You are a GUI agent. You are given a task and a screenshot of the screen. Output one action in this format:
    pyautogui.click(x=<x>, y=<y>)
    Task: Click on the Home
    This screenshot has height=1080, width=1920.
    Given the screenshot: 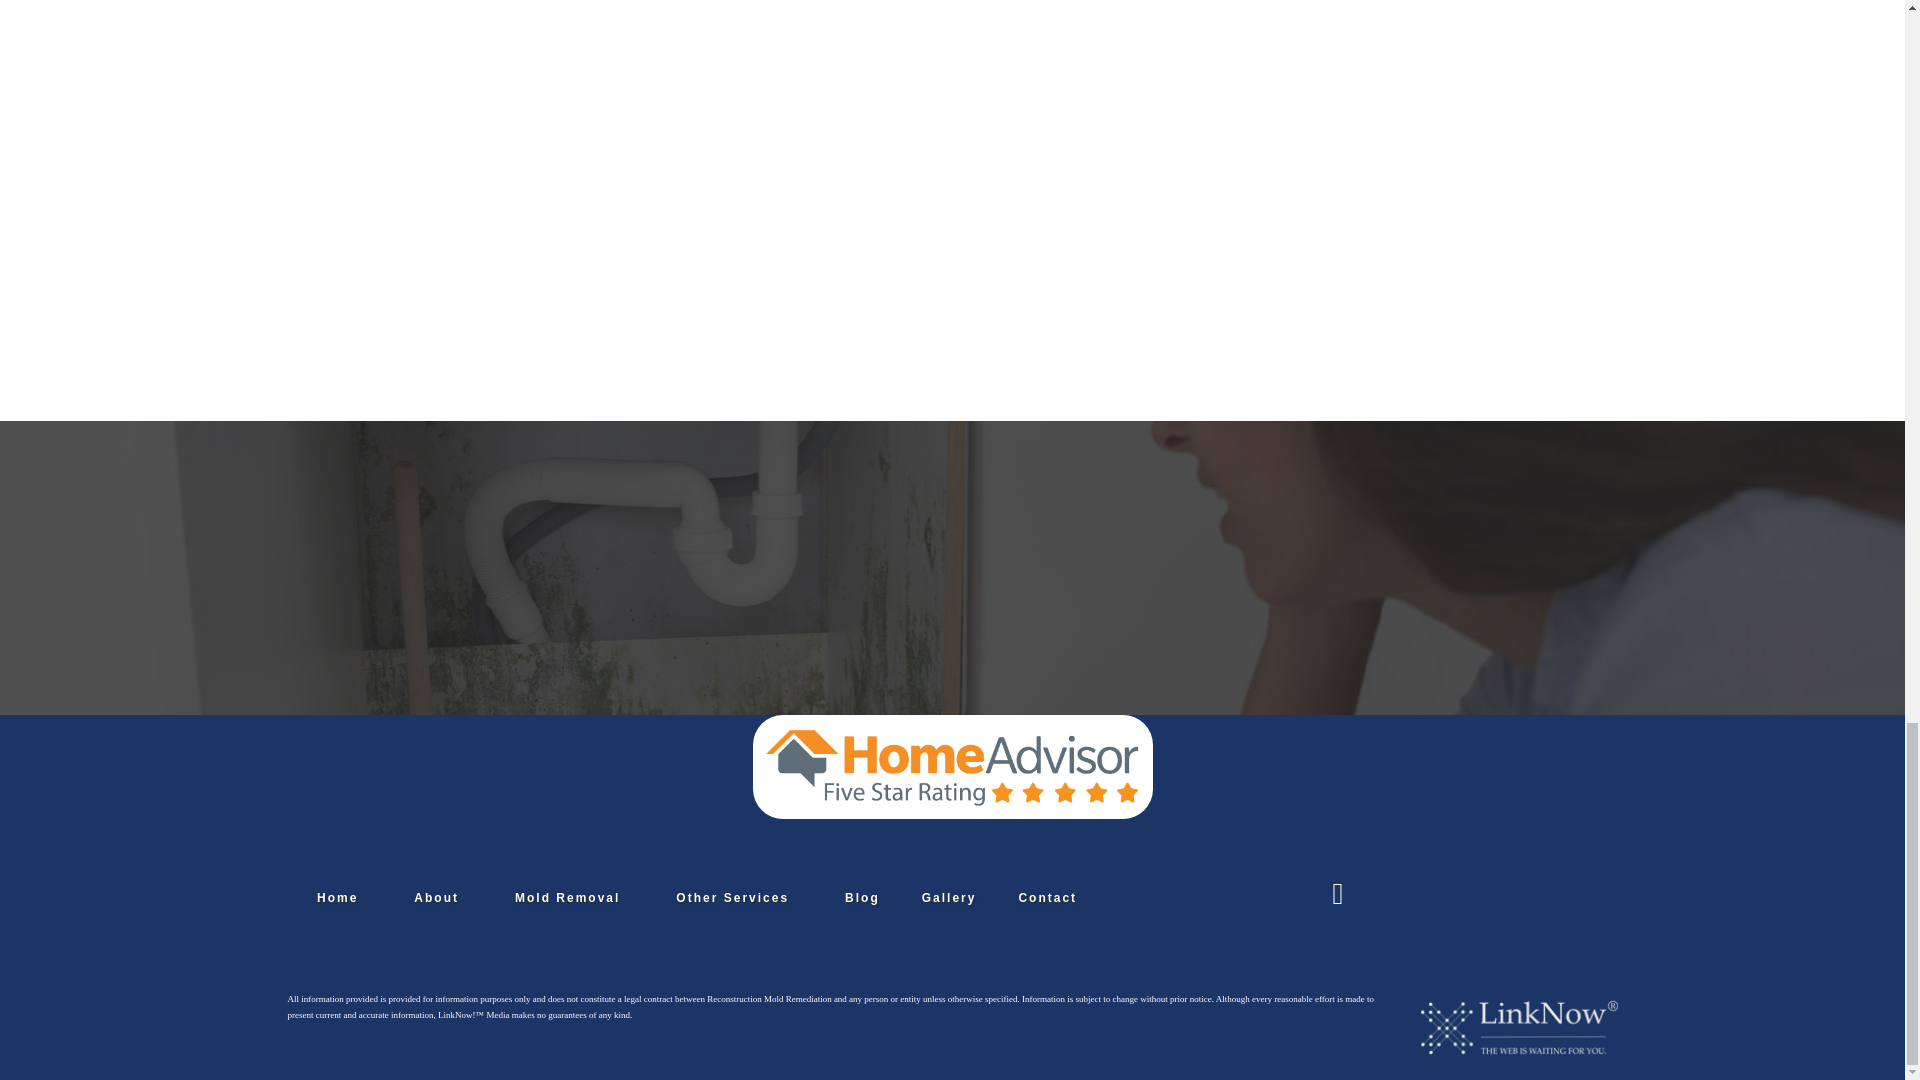 What is the action you would take?
    pyautogui.click(x=338, y=898)
    